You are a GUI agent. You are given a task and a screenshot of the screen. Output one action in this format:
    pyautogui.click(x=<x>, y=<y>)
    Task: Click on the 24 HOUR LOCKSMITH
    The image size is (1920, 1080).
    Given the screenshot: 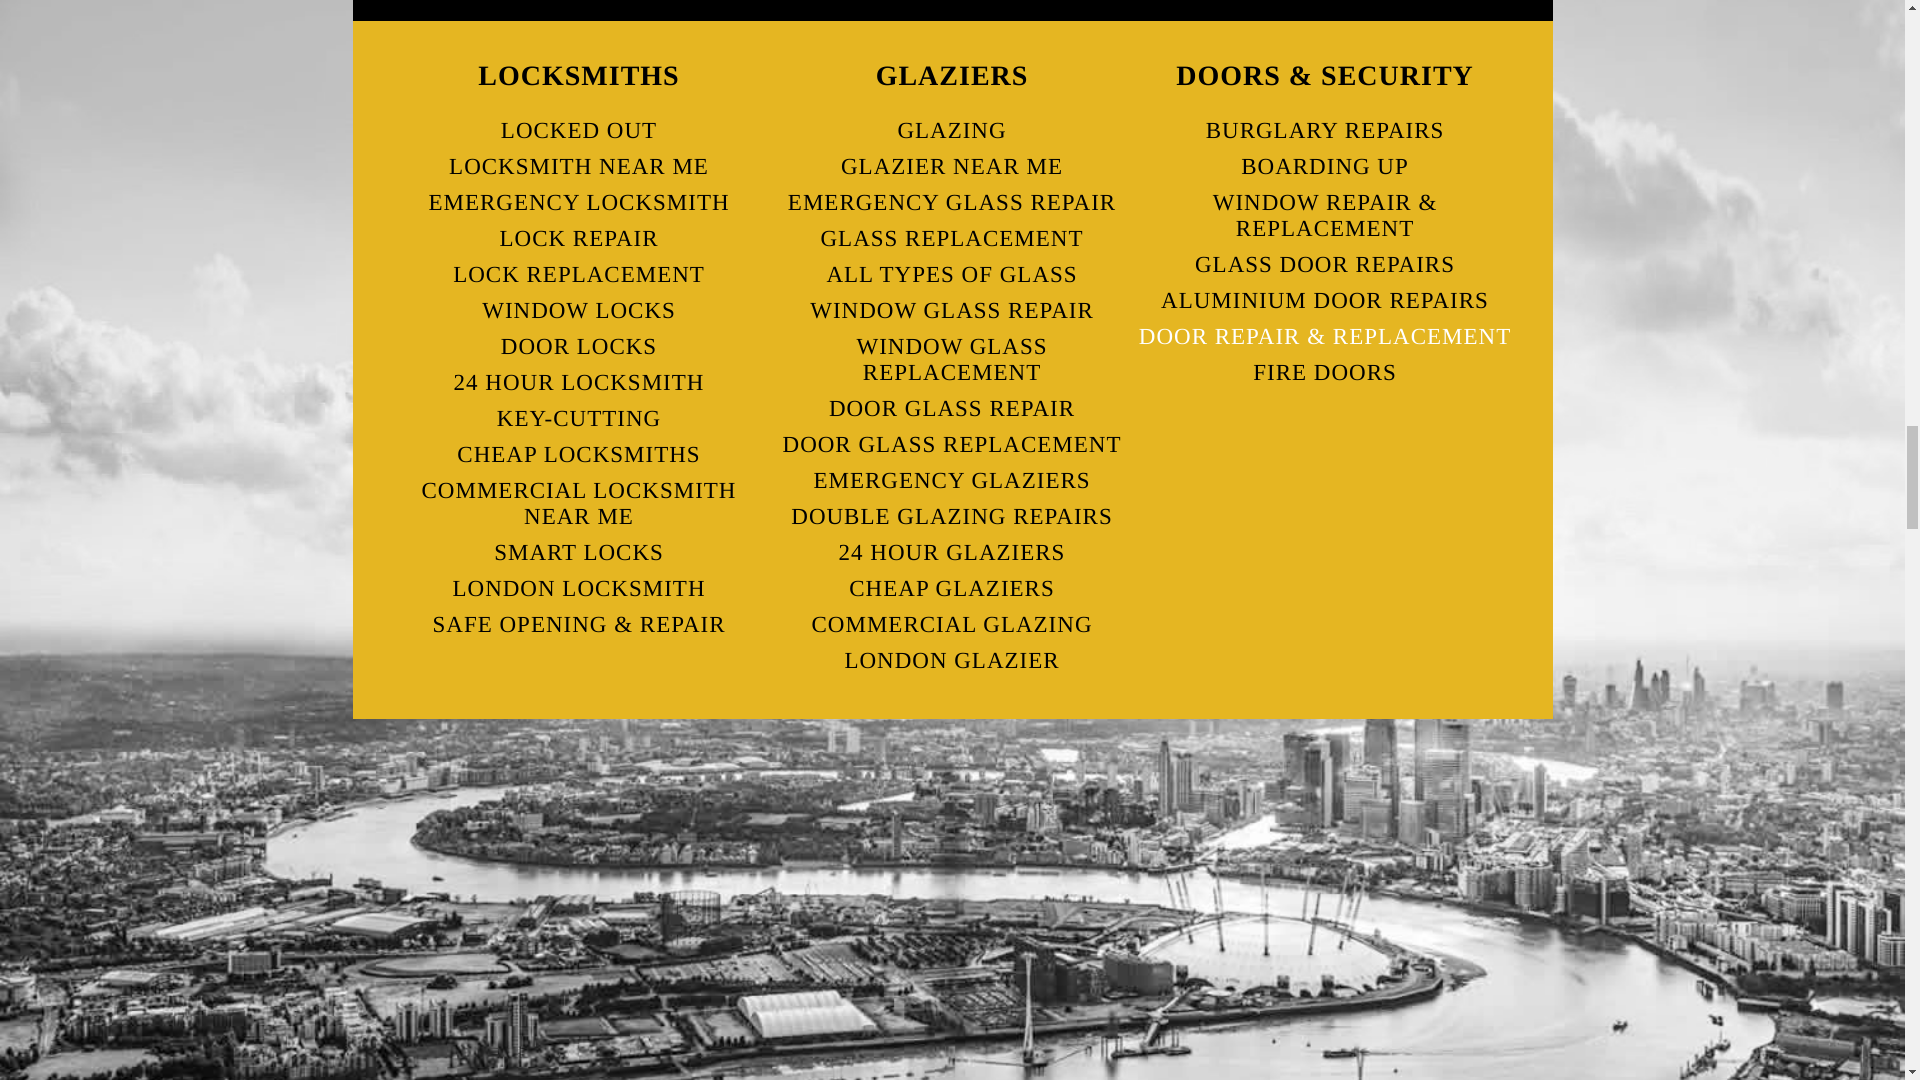 What is the action you would take?
    pyautogui.click(x=578, y=381)
    